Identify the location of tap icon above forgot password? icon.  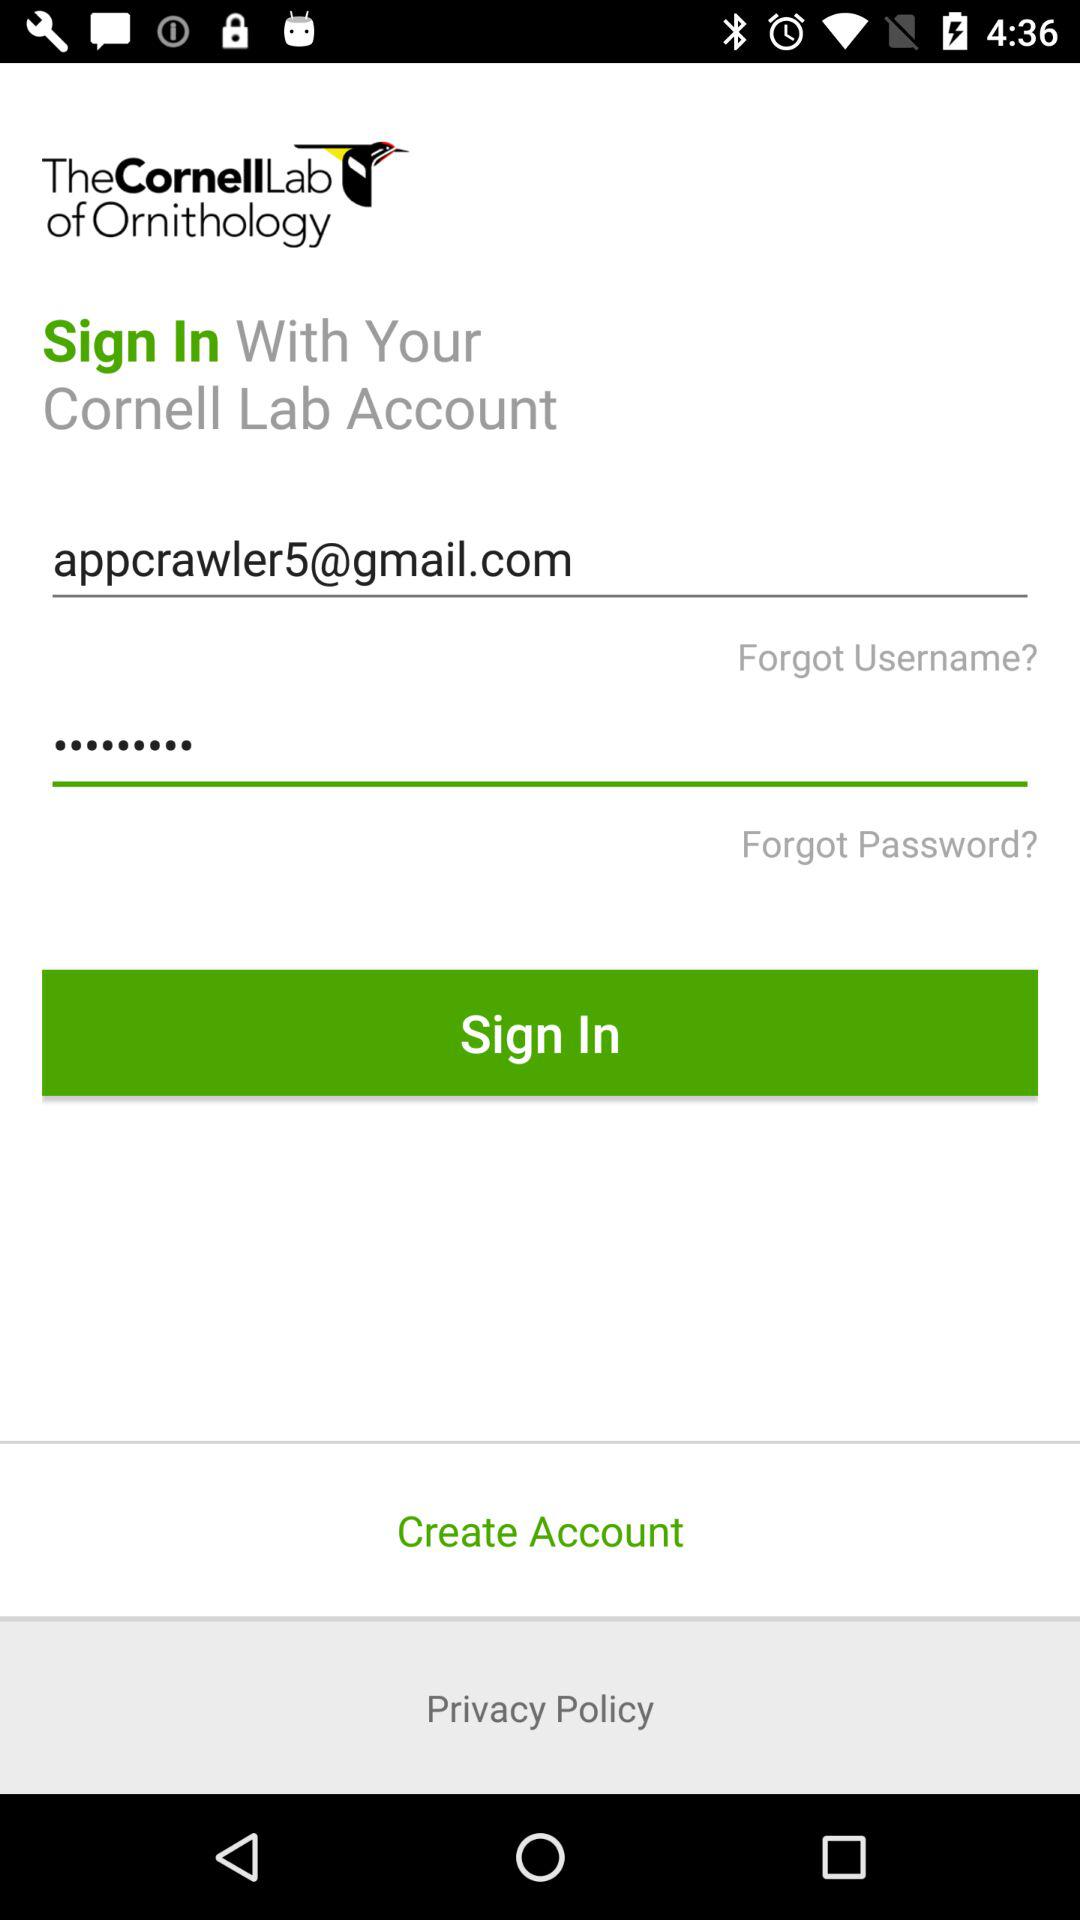
(540, 745).